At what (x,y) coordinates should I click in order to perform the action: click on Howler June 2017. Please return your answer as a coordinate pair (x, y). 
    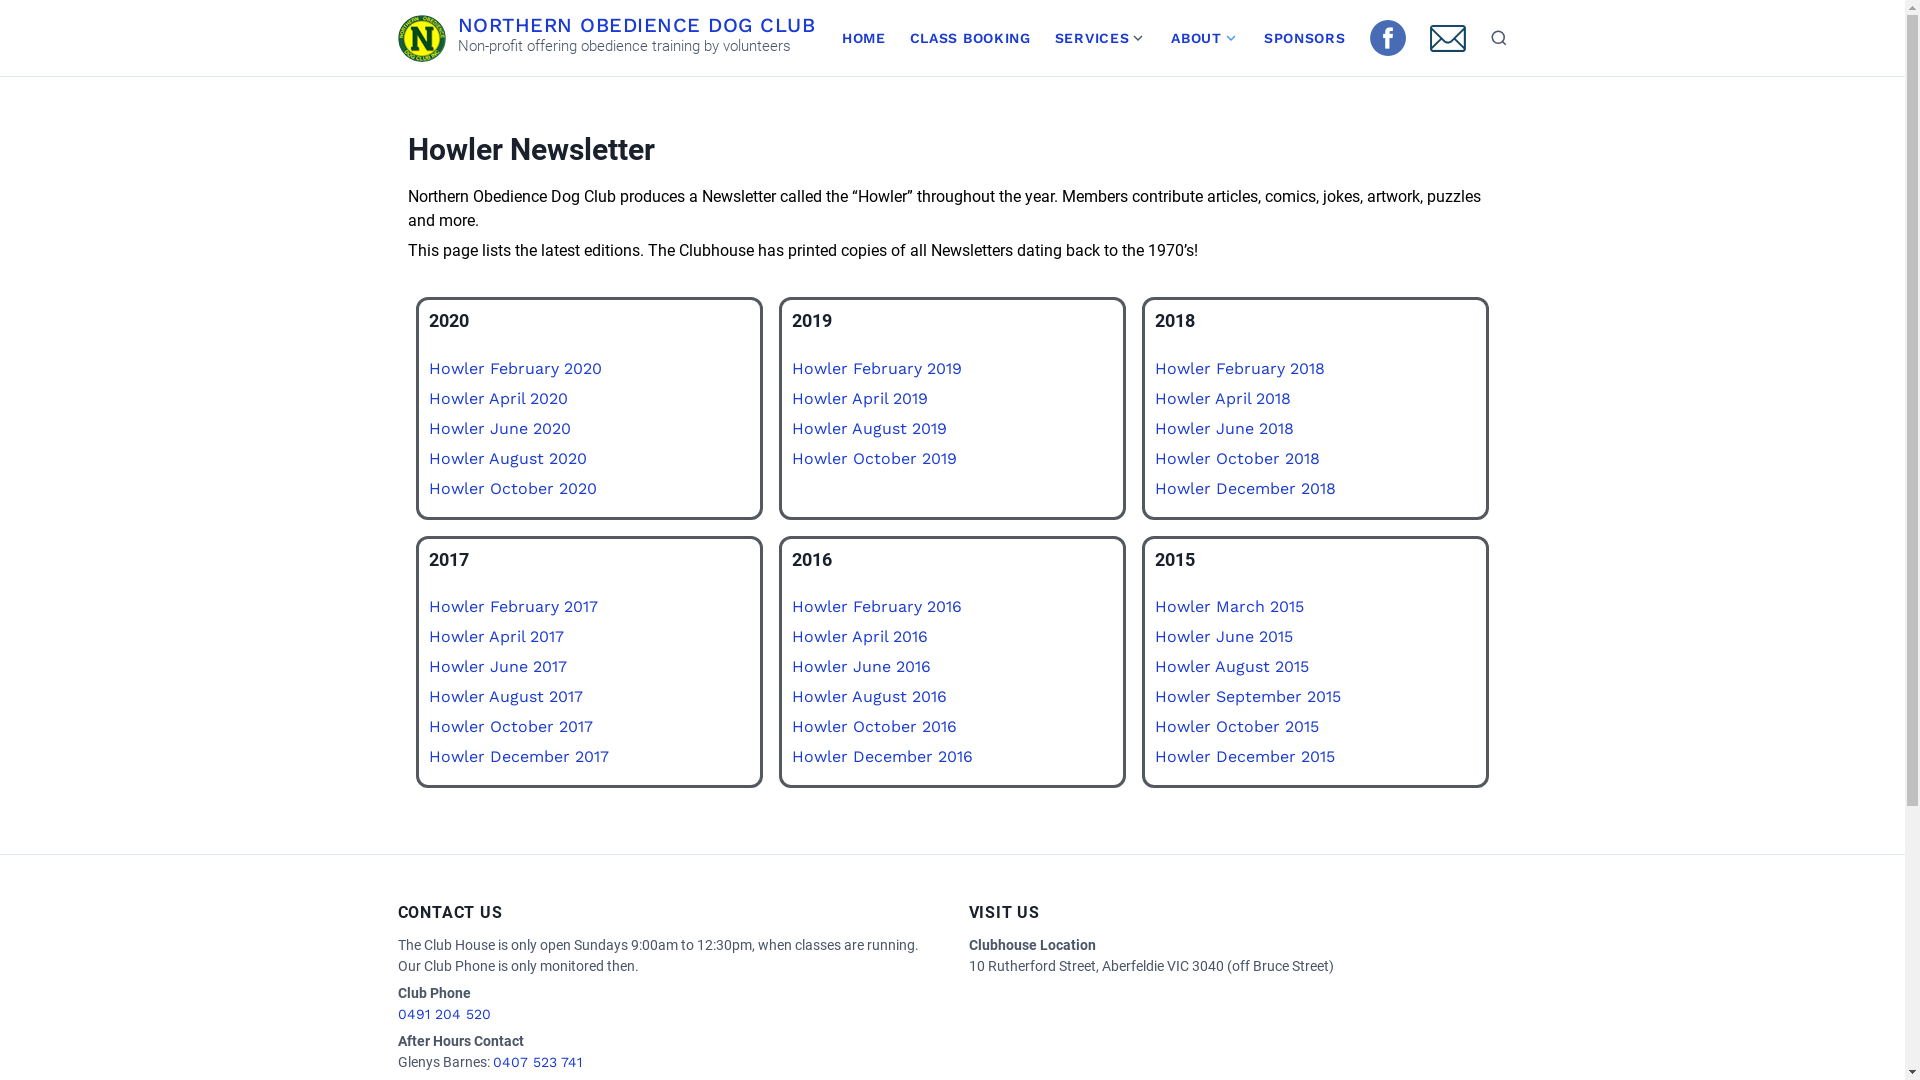
    Looking at the image, I should click on (497, 666).